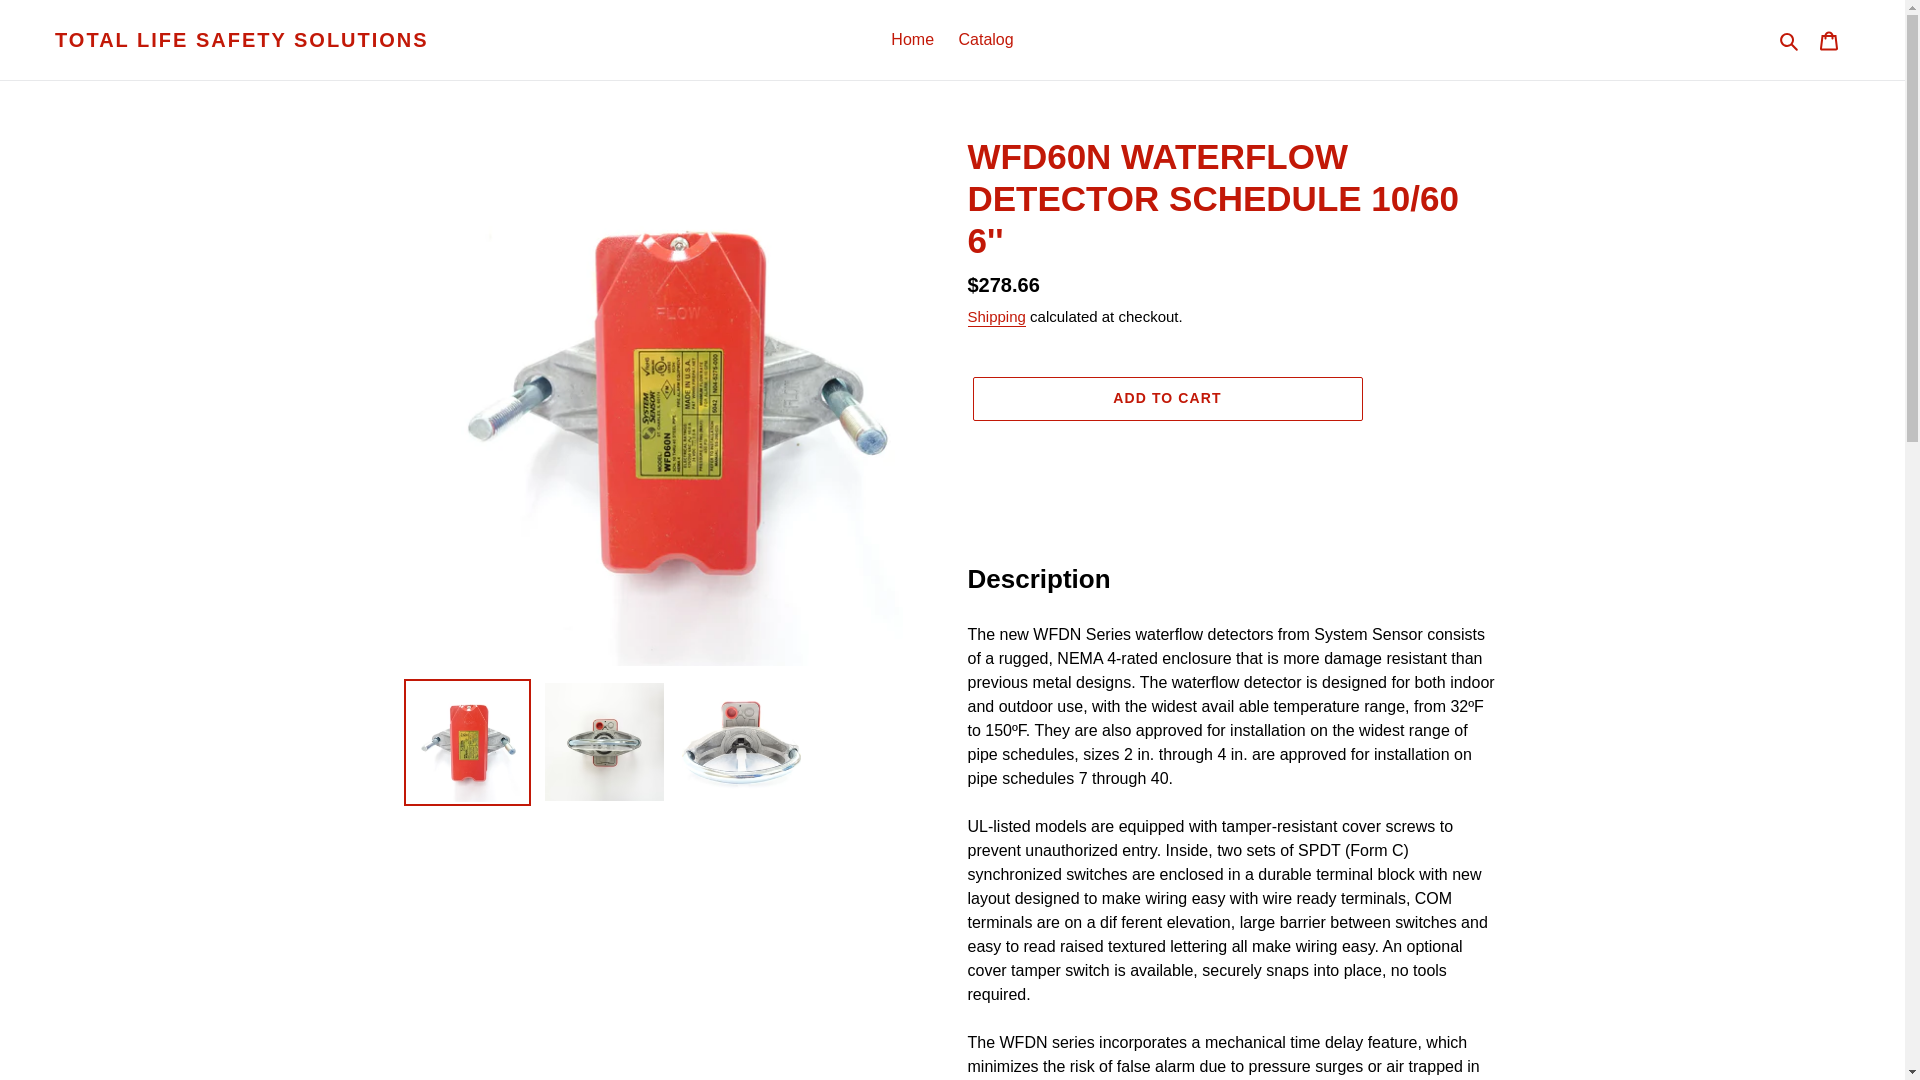 The height and width of the screenshot is (1080, 1920). I want to click on Catalog, so click(986, 40).